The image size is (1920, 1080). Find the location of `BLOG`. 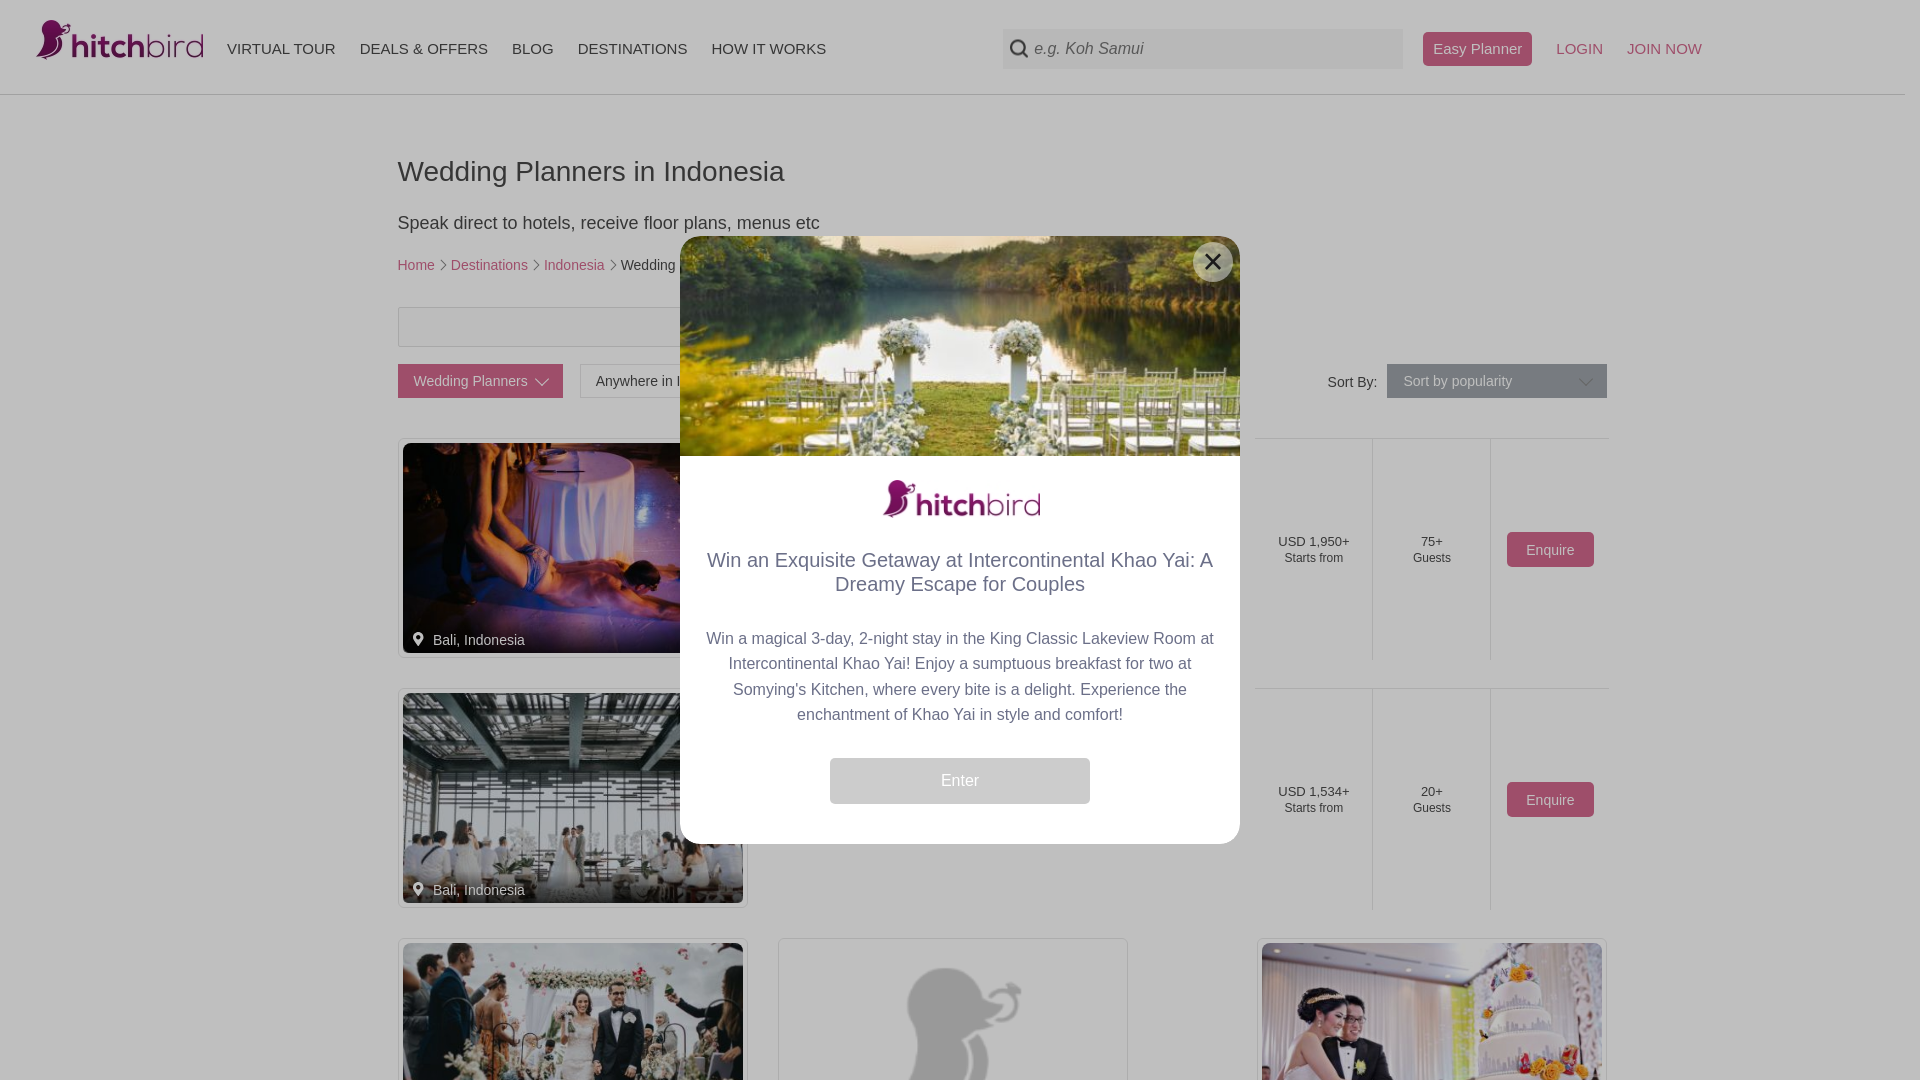

BLOG is located at coordinates (533, 48).